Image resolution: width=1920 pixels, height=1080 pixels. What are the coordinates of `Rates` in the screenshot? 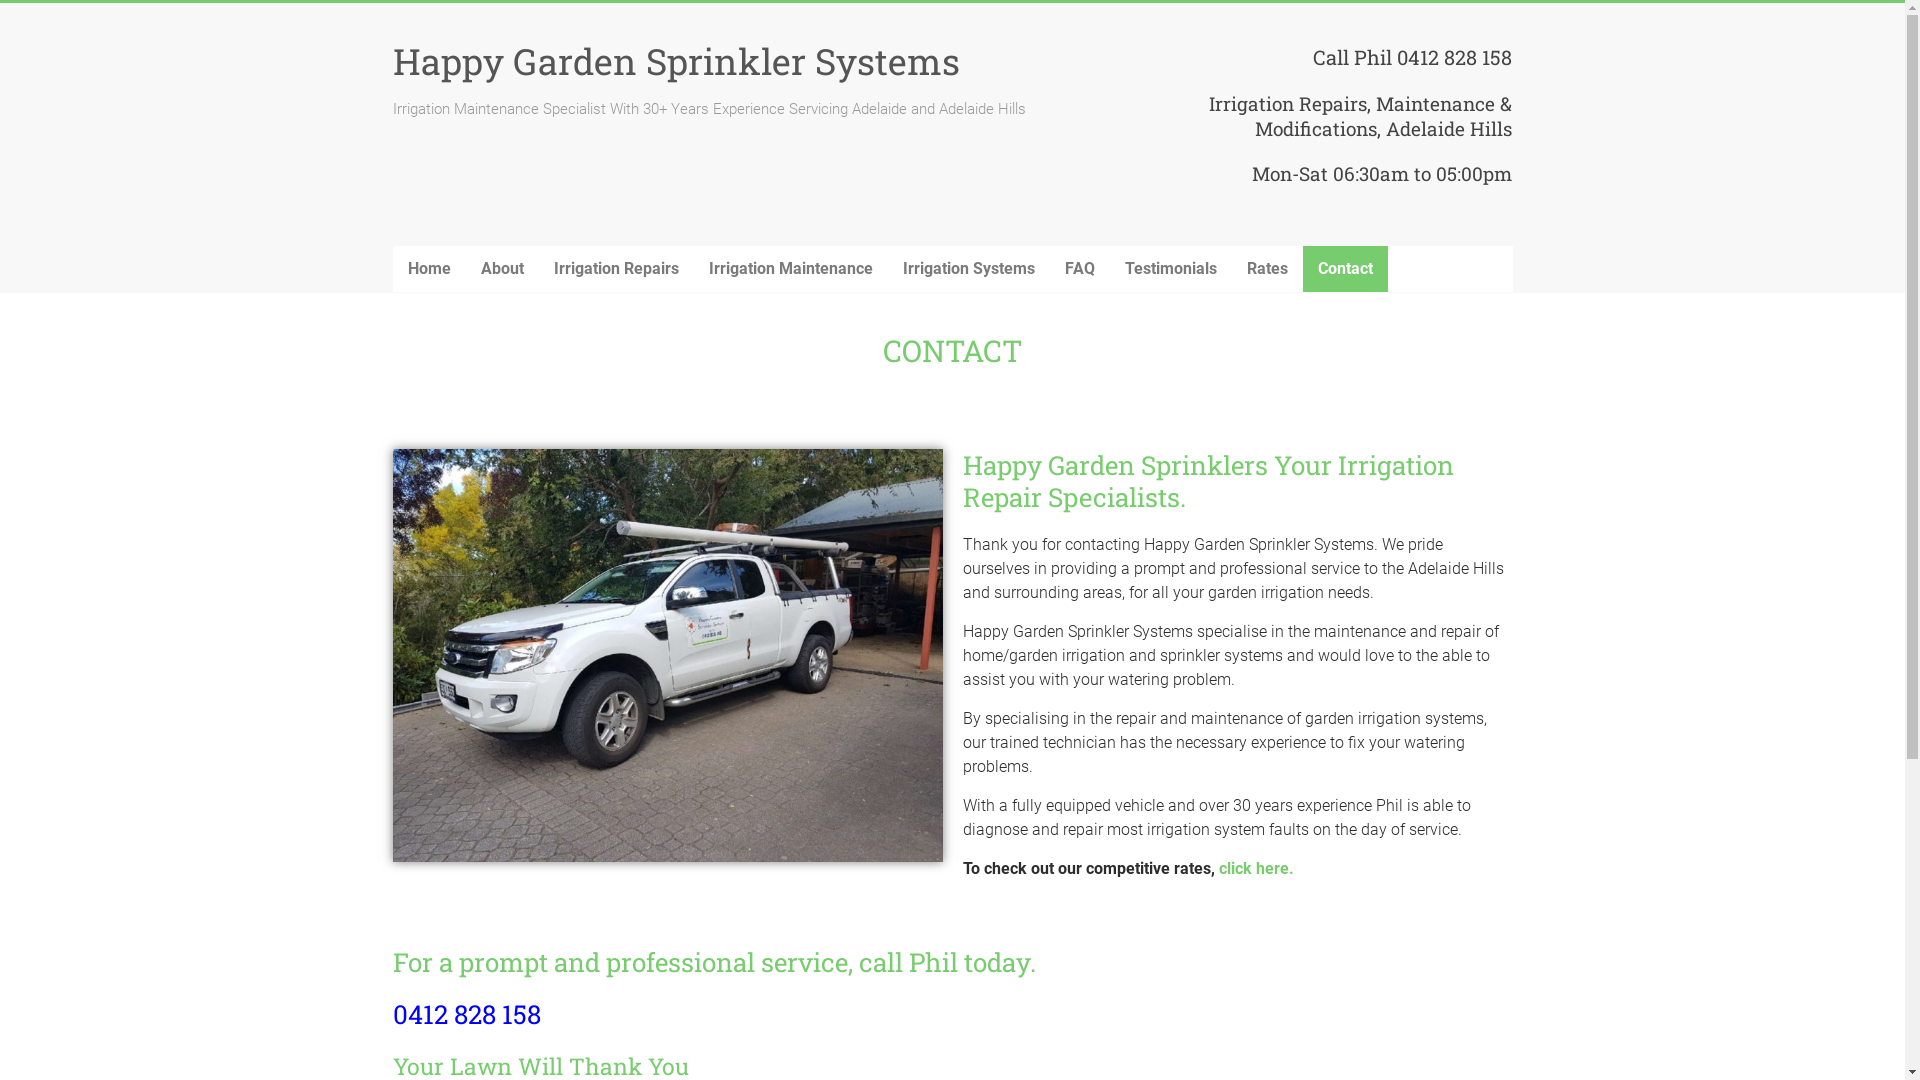 It's located at (1268, 269).